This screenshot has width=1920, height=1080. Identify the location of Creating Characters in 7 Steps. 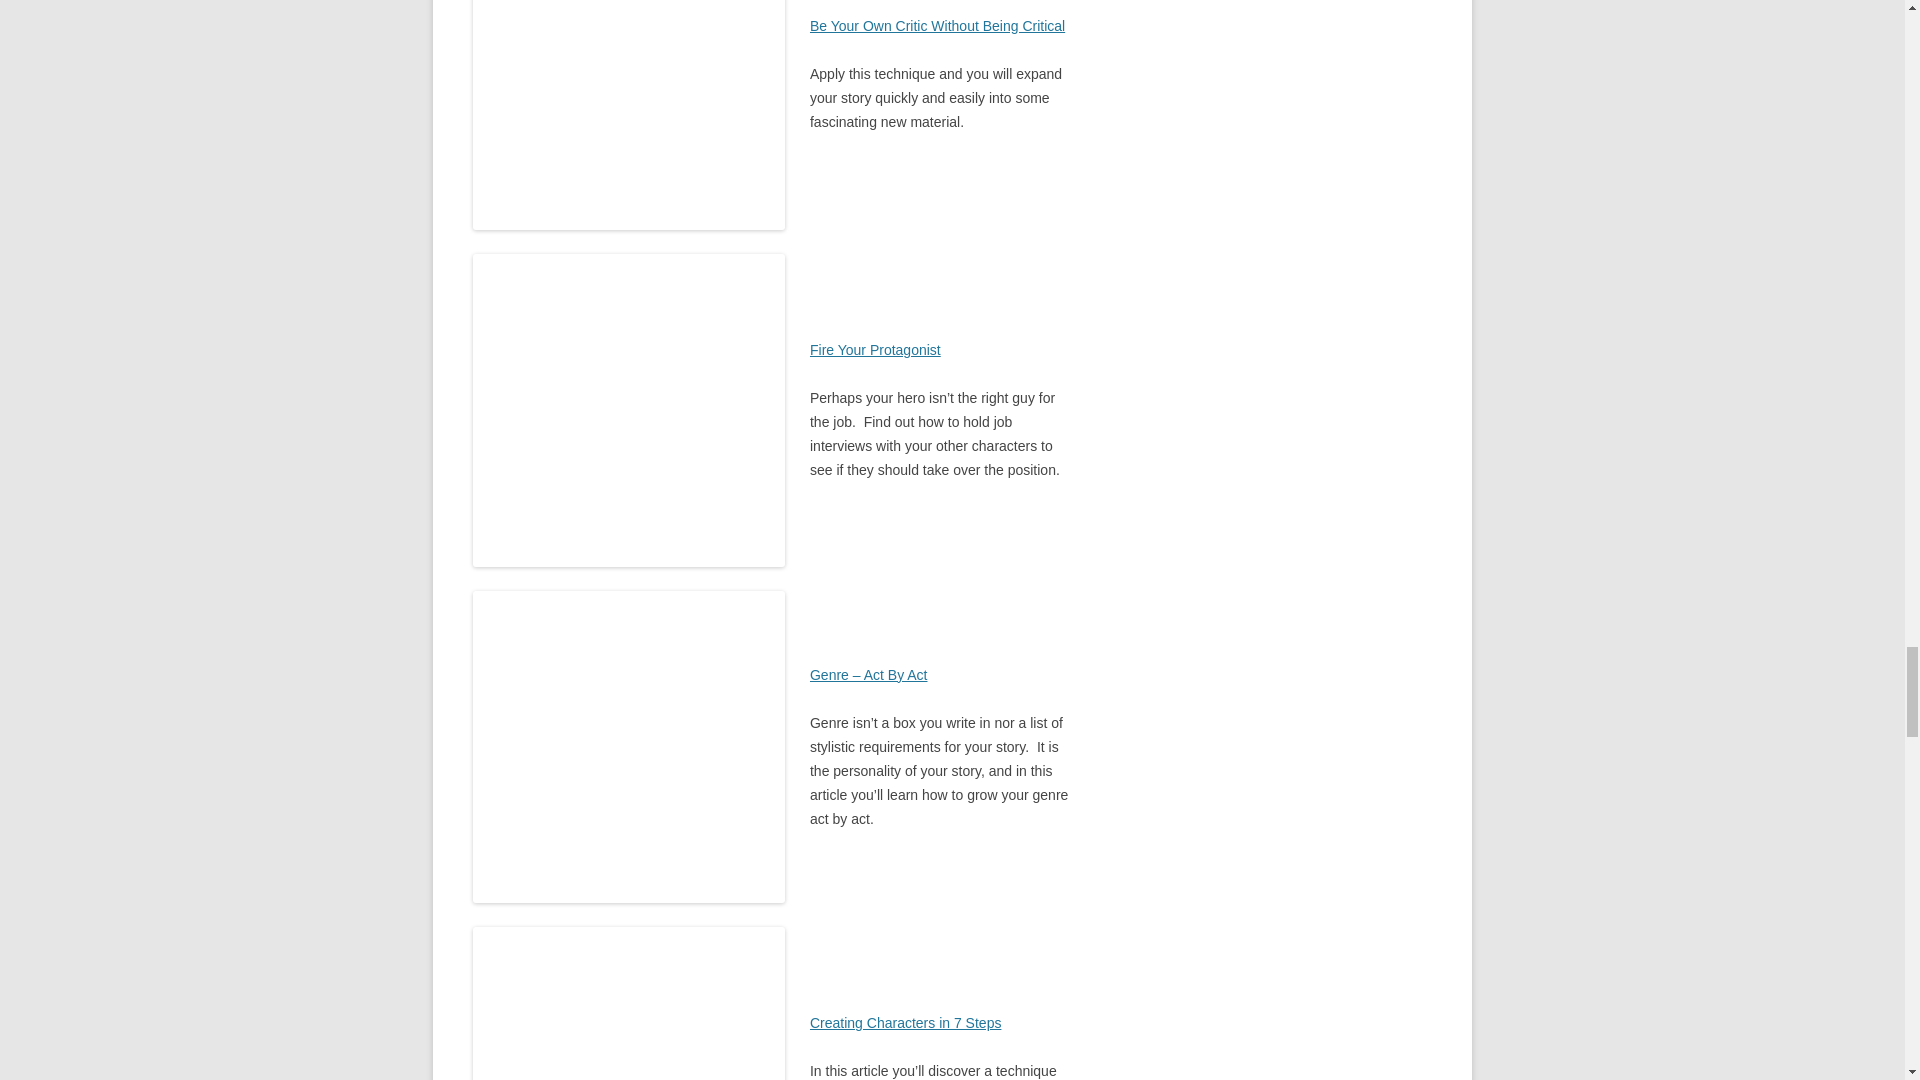
(905, 1023).